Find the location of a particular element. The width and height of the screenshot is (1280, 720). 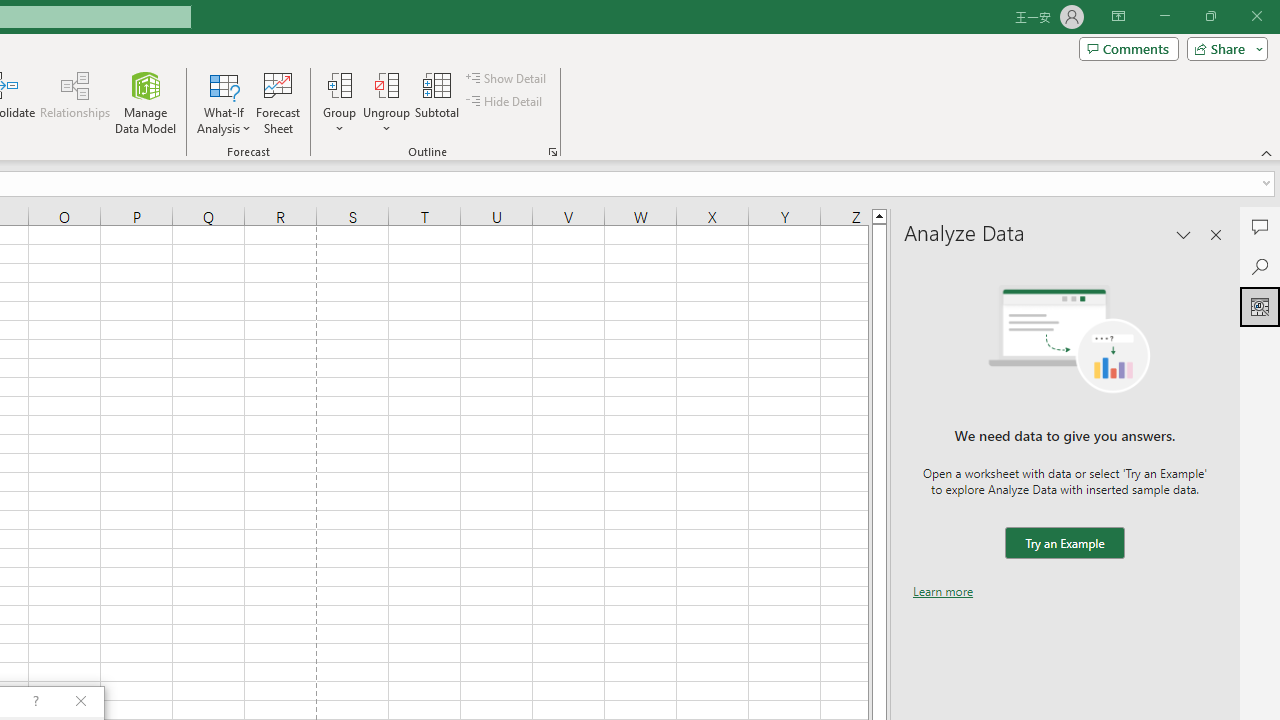

Line up is located at coordinates (879, 215).